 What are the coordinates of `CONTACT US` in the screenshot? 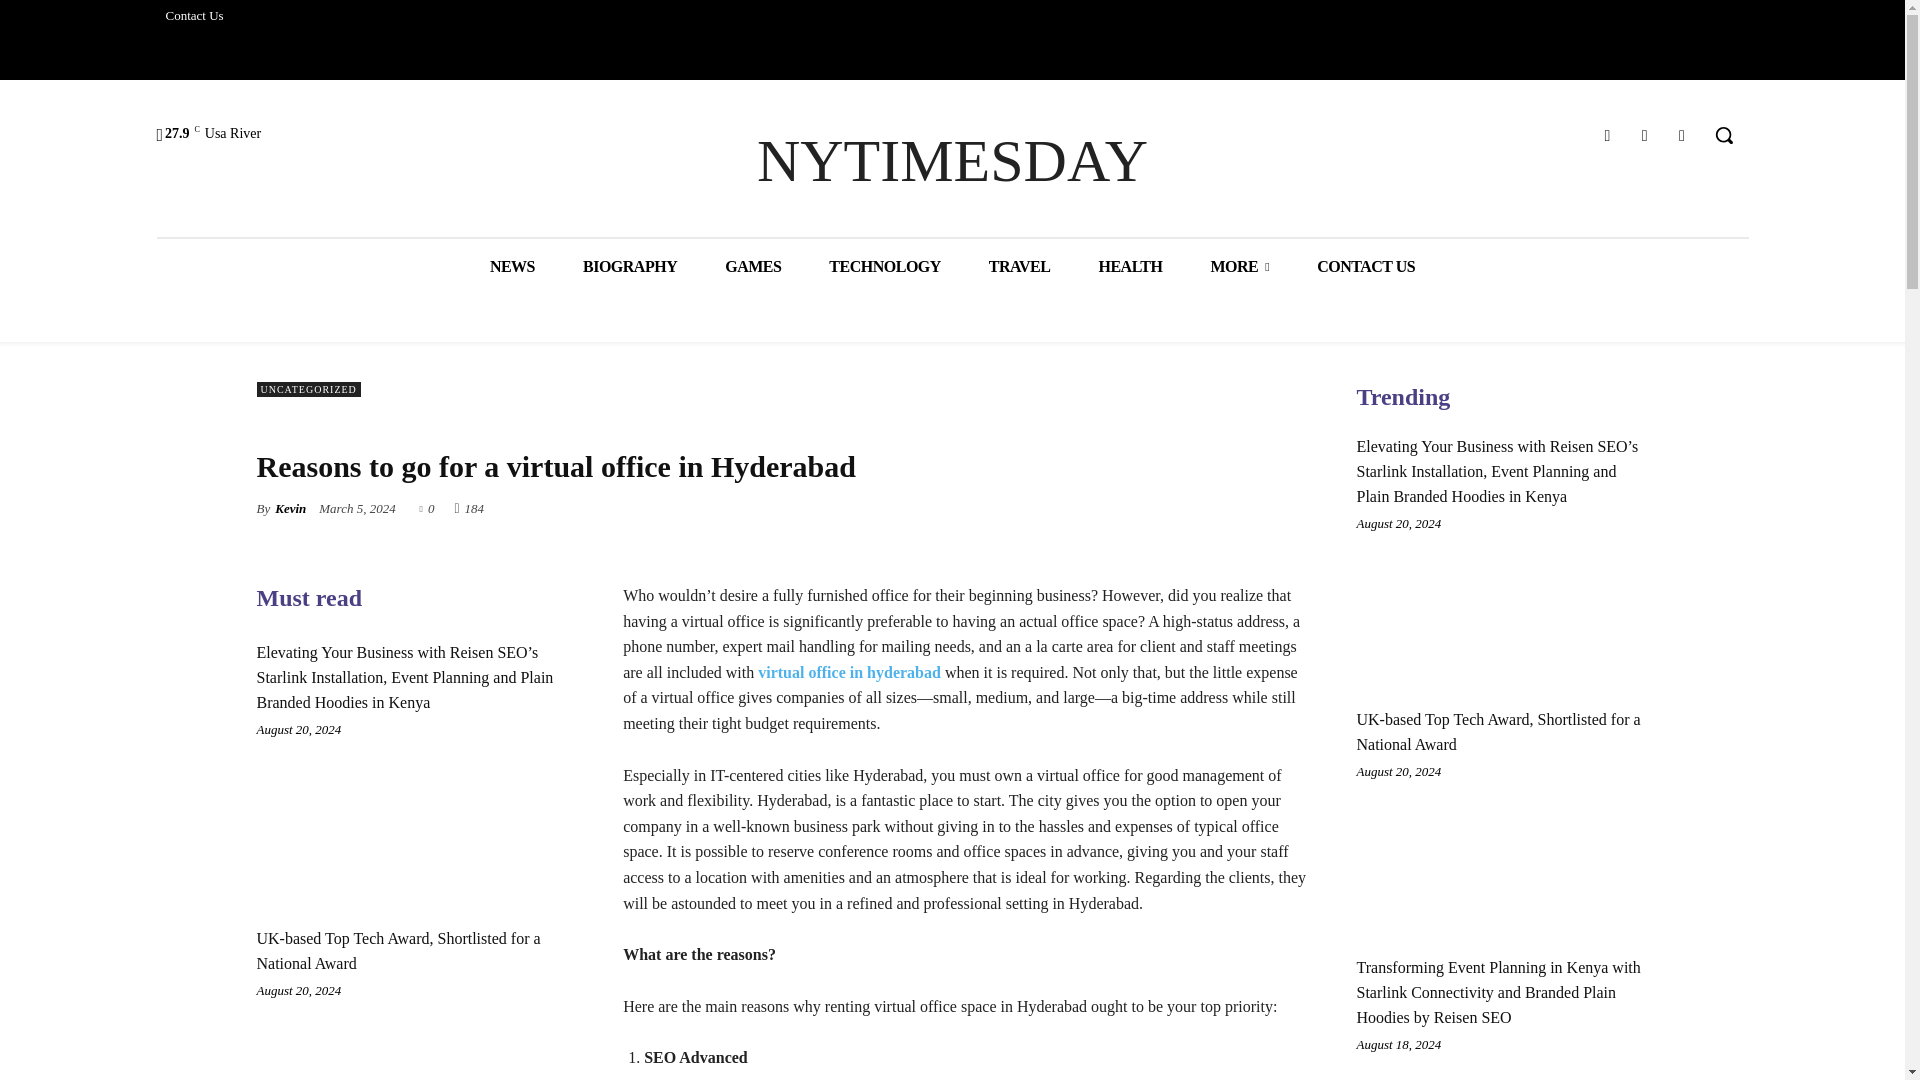 It's located at (1365, 266).